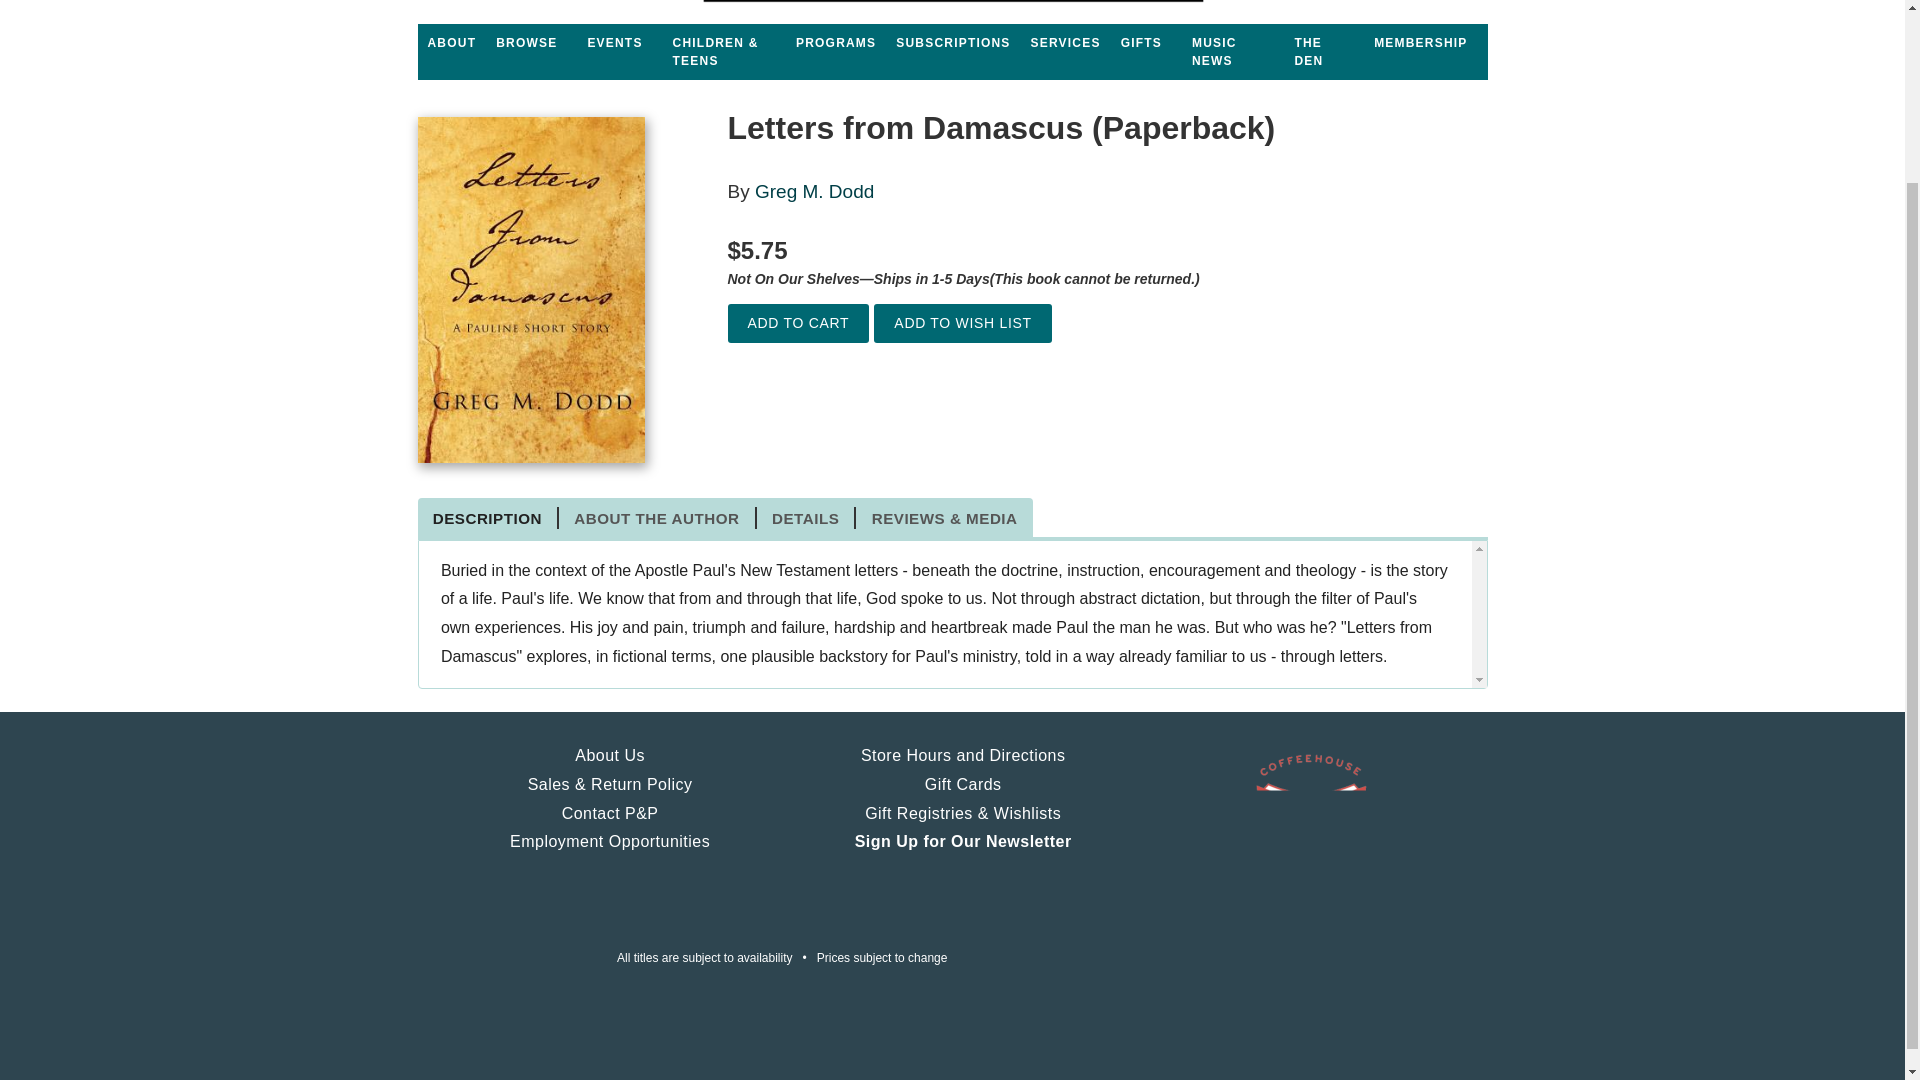  What do you see at coordinates (962, 323) in the screenshot?
I see `Add to Wish List` at bounding box center [962, 323].